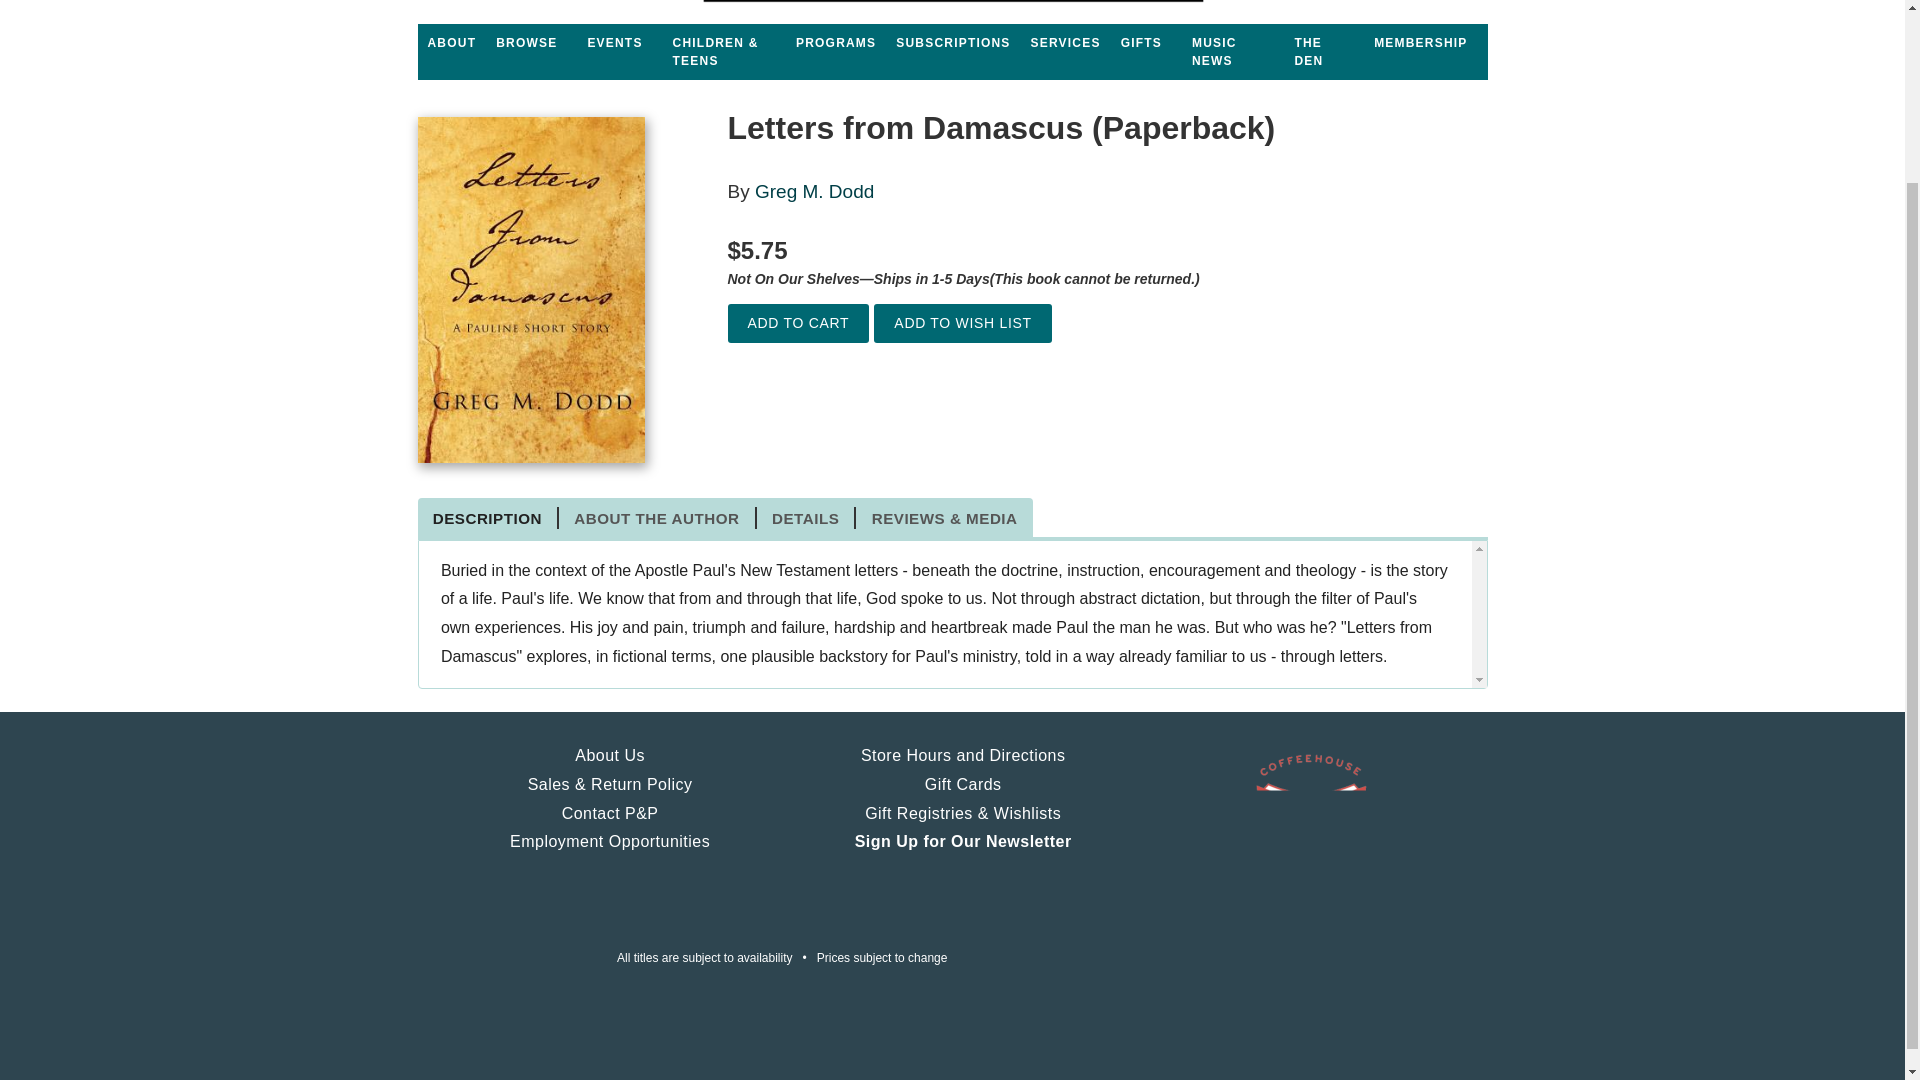  What do you see at coordinates (962, 323) in the screenshot?
I see `Add to Wish List` at bounding box center [962, 323].